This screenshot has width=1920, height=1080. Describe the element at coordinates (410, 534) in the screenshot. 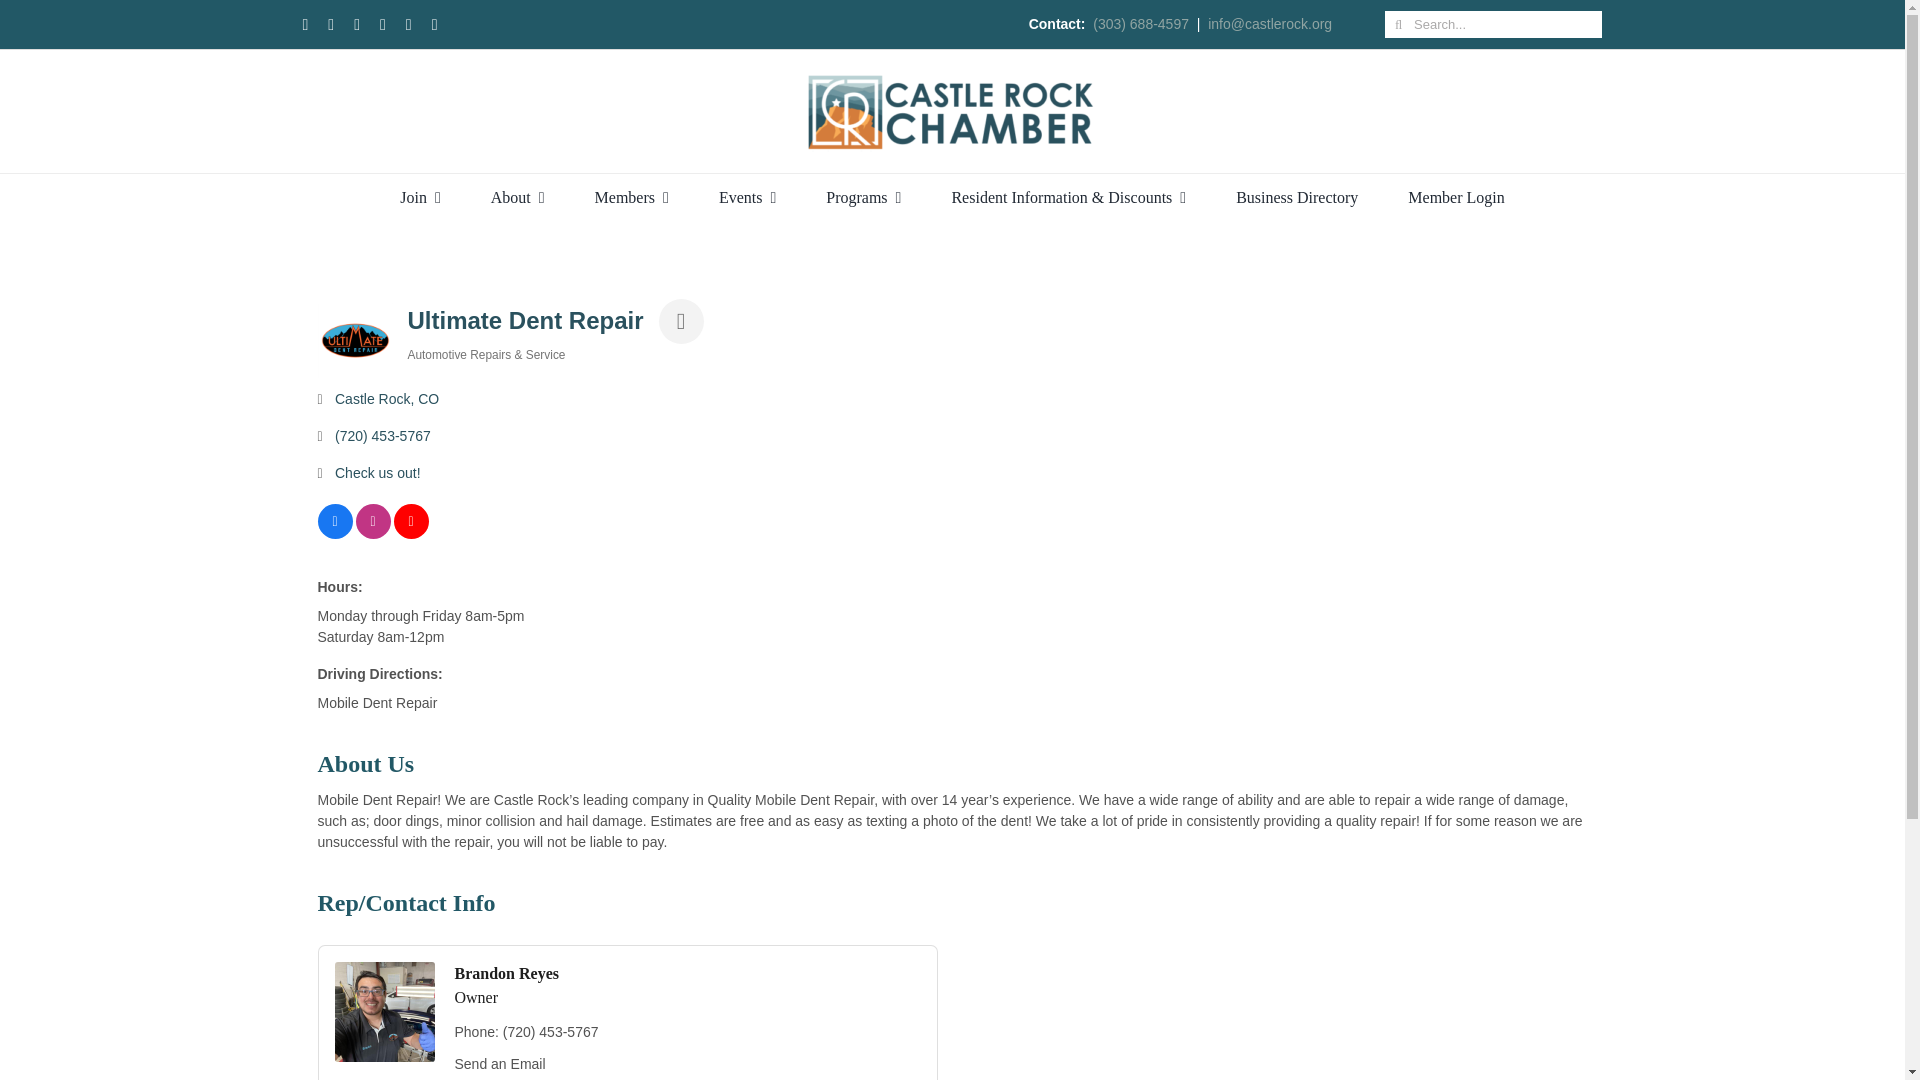

I see `View on Youtube` at that location.